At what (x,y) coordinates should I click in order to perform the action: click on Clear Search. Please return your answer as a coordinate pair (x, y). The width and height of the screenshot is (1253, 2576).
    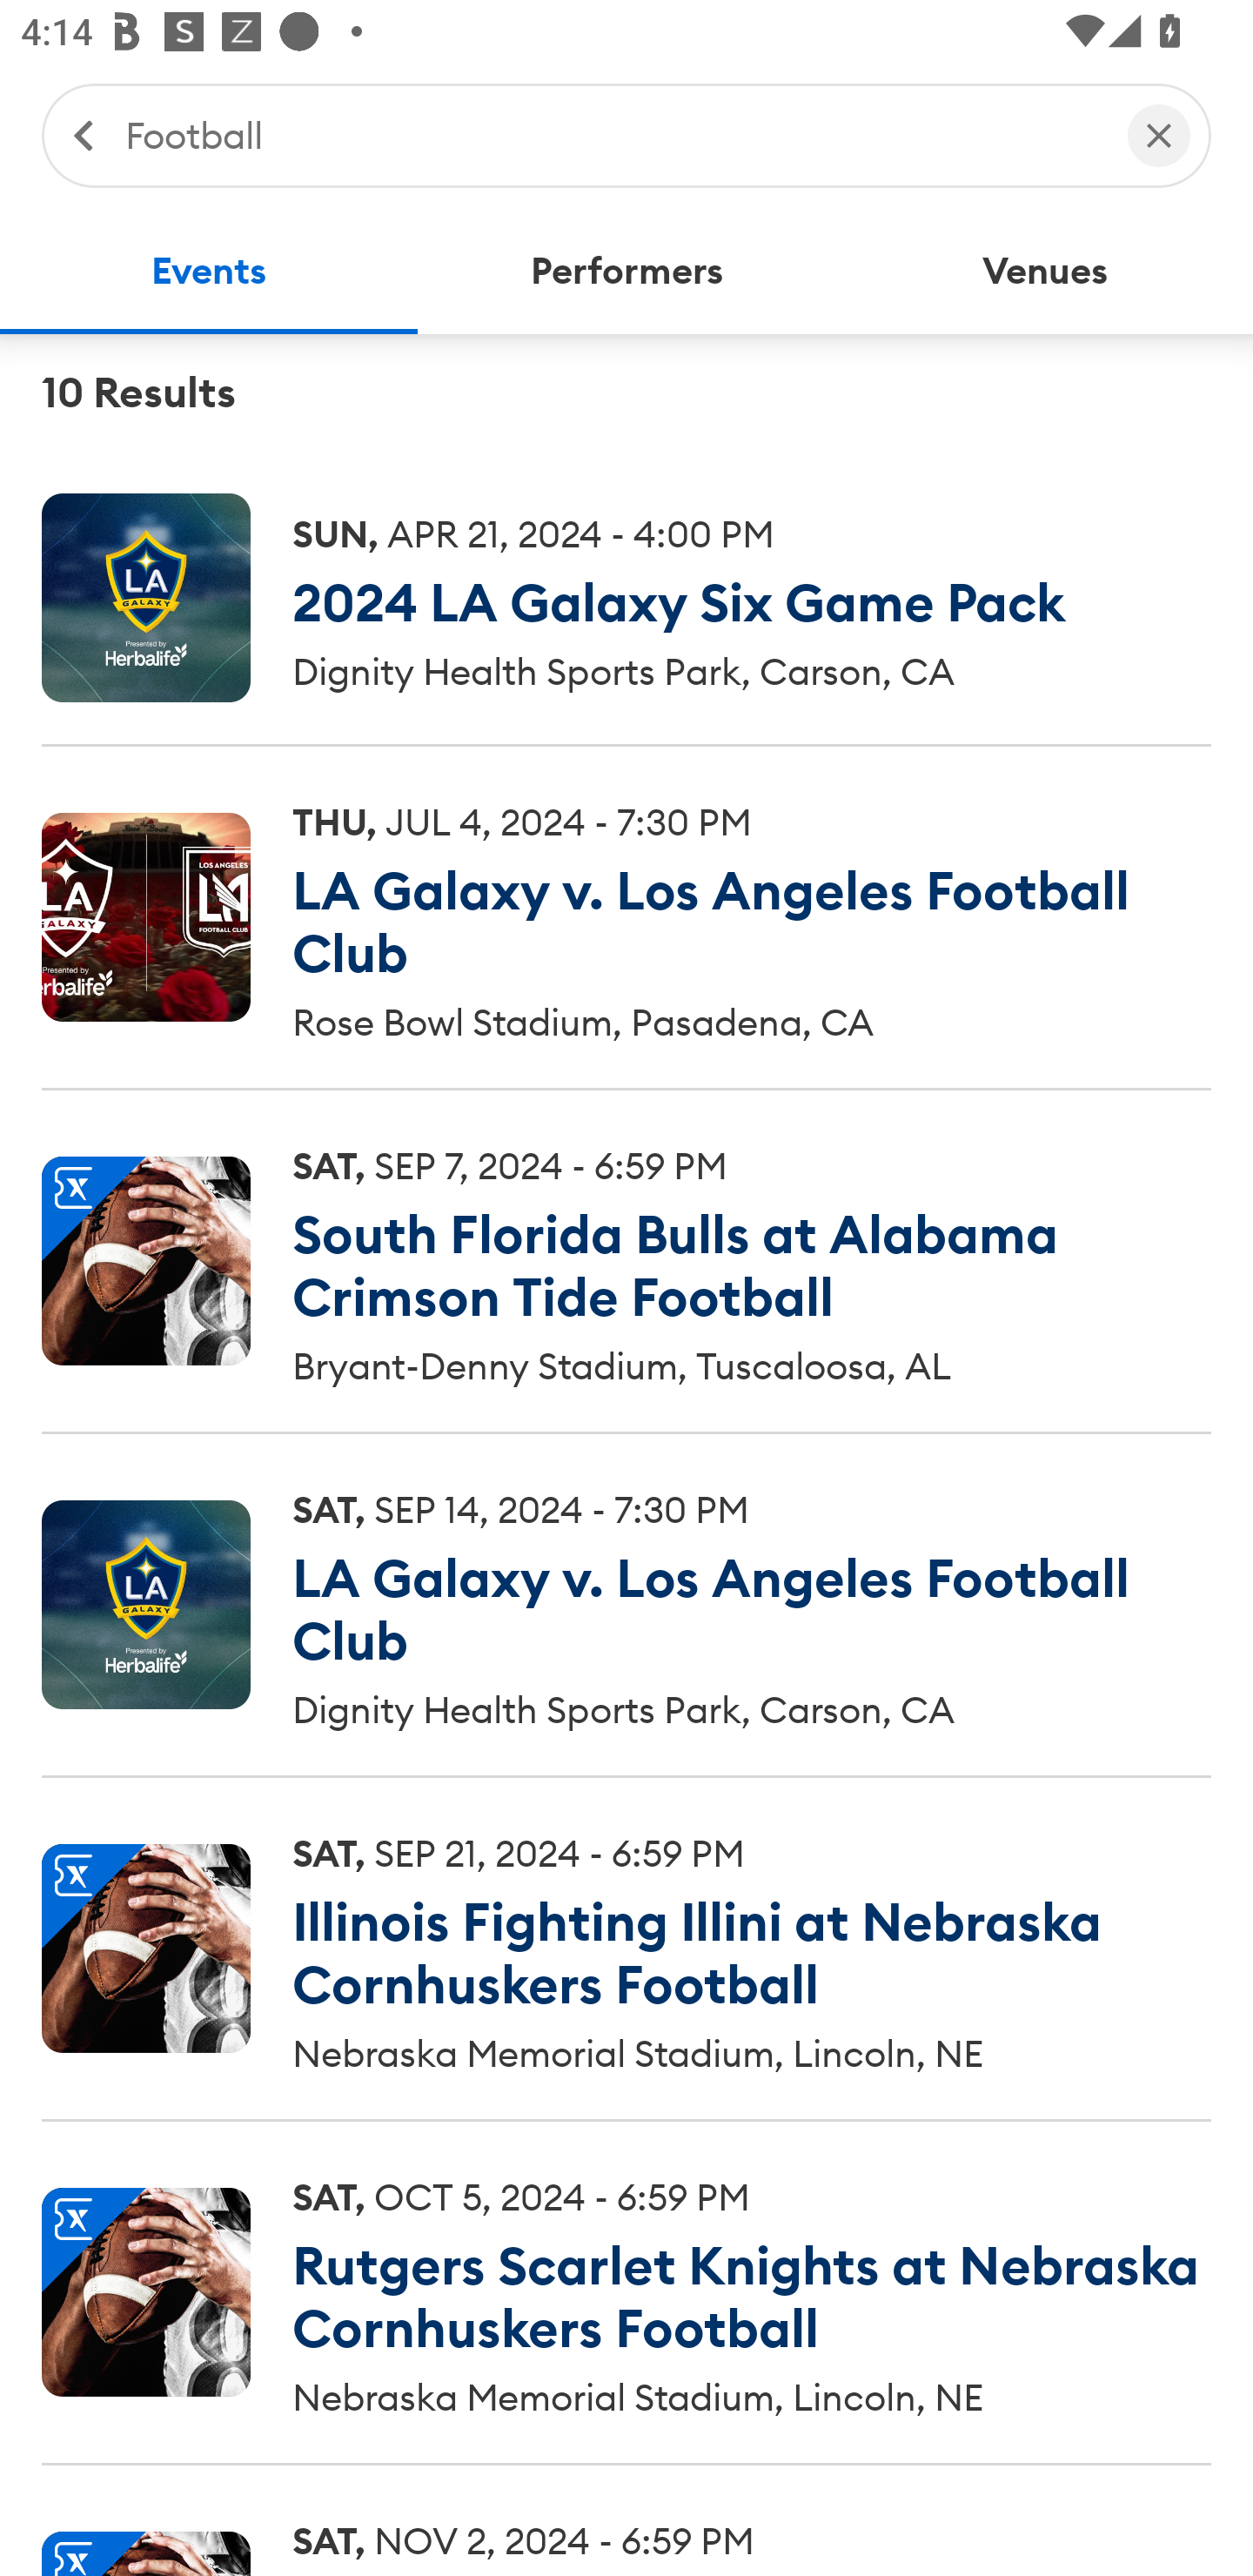
    Looking at the image, I should click on (1159, 134).